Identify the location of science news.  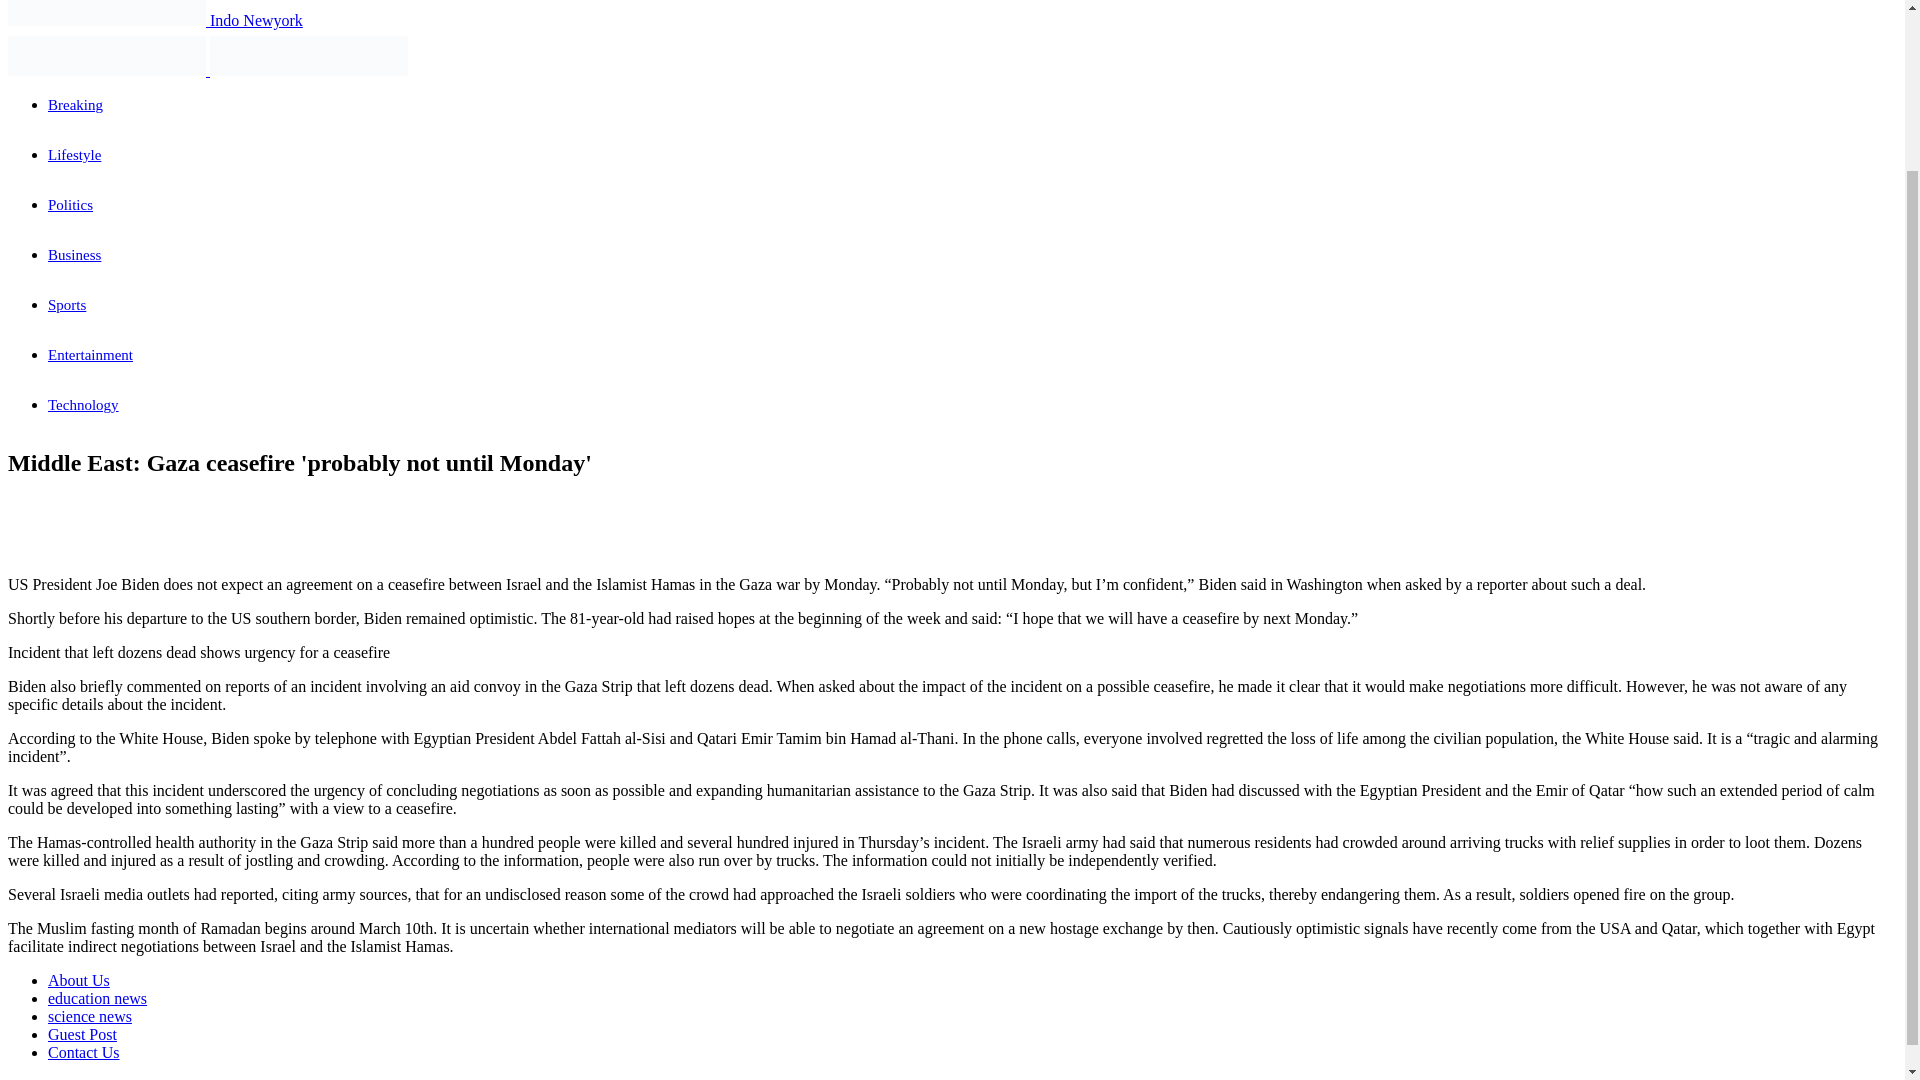
(90, 1016).